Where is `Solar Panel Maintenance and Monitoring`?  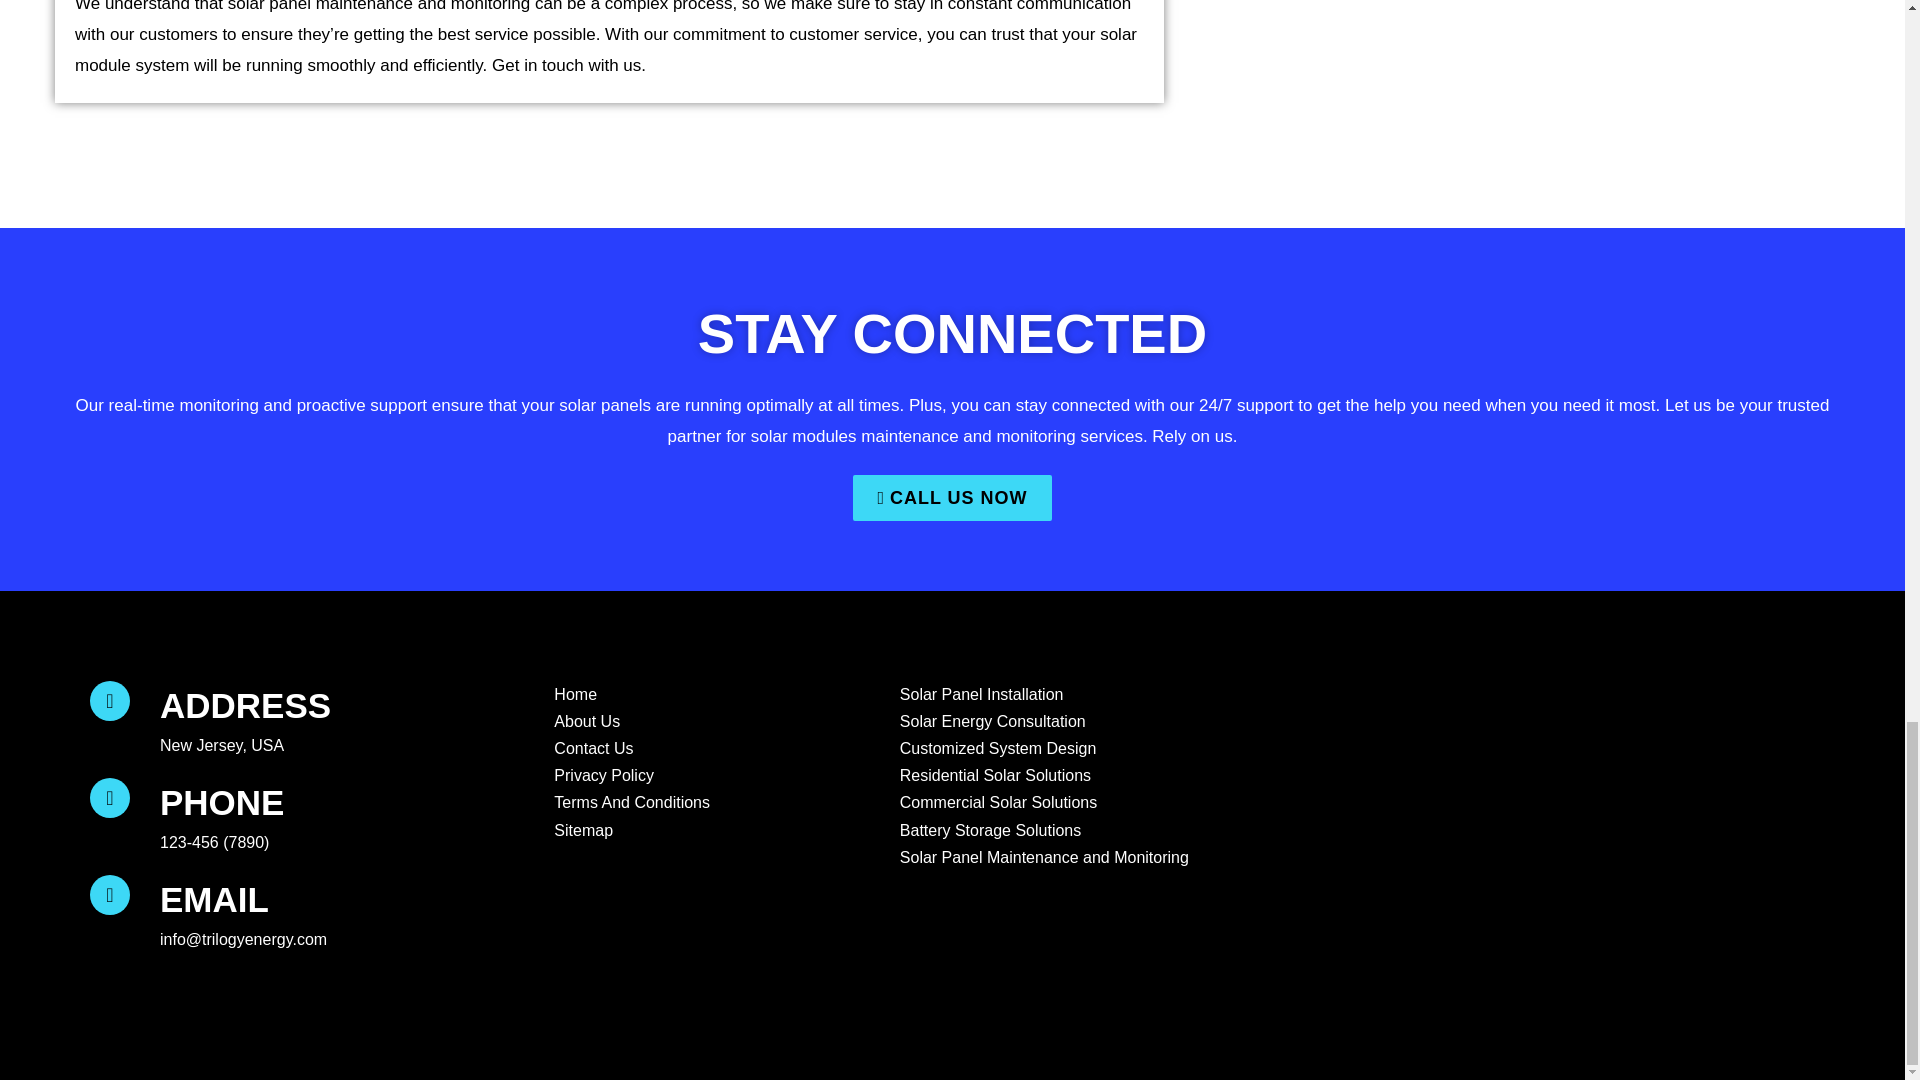
Solar Panel Maintenance and Monitoring is located at coordinates (1042, 856).